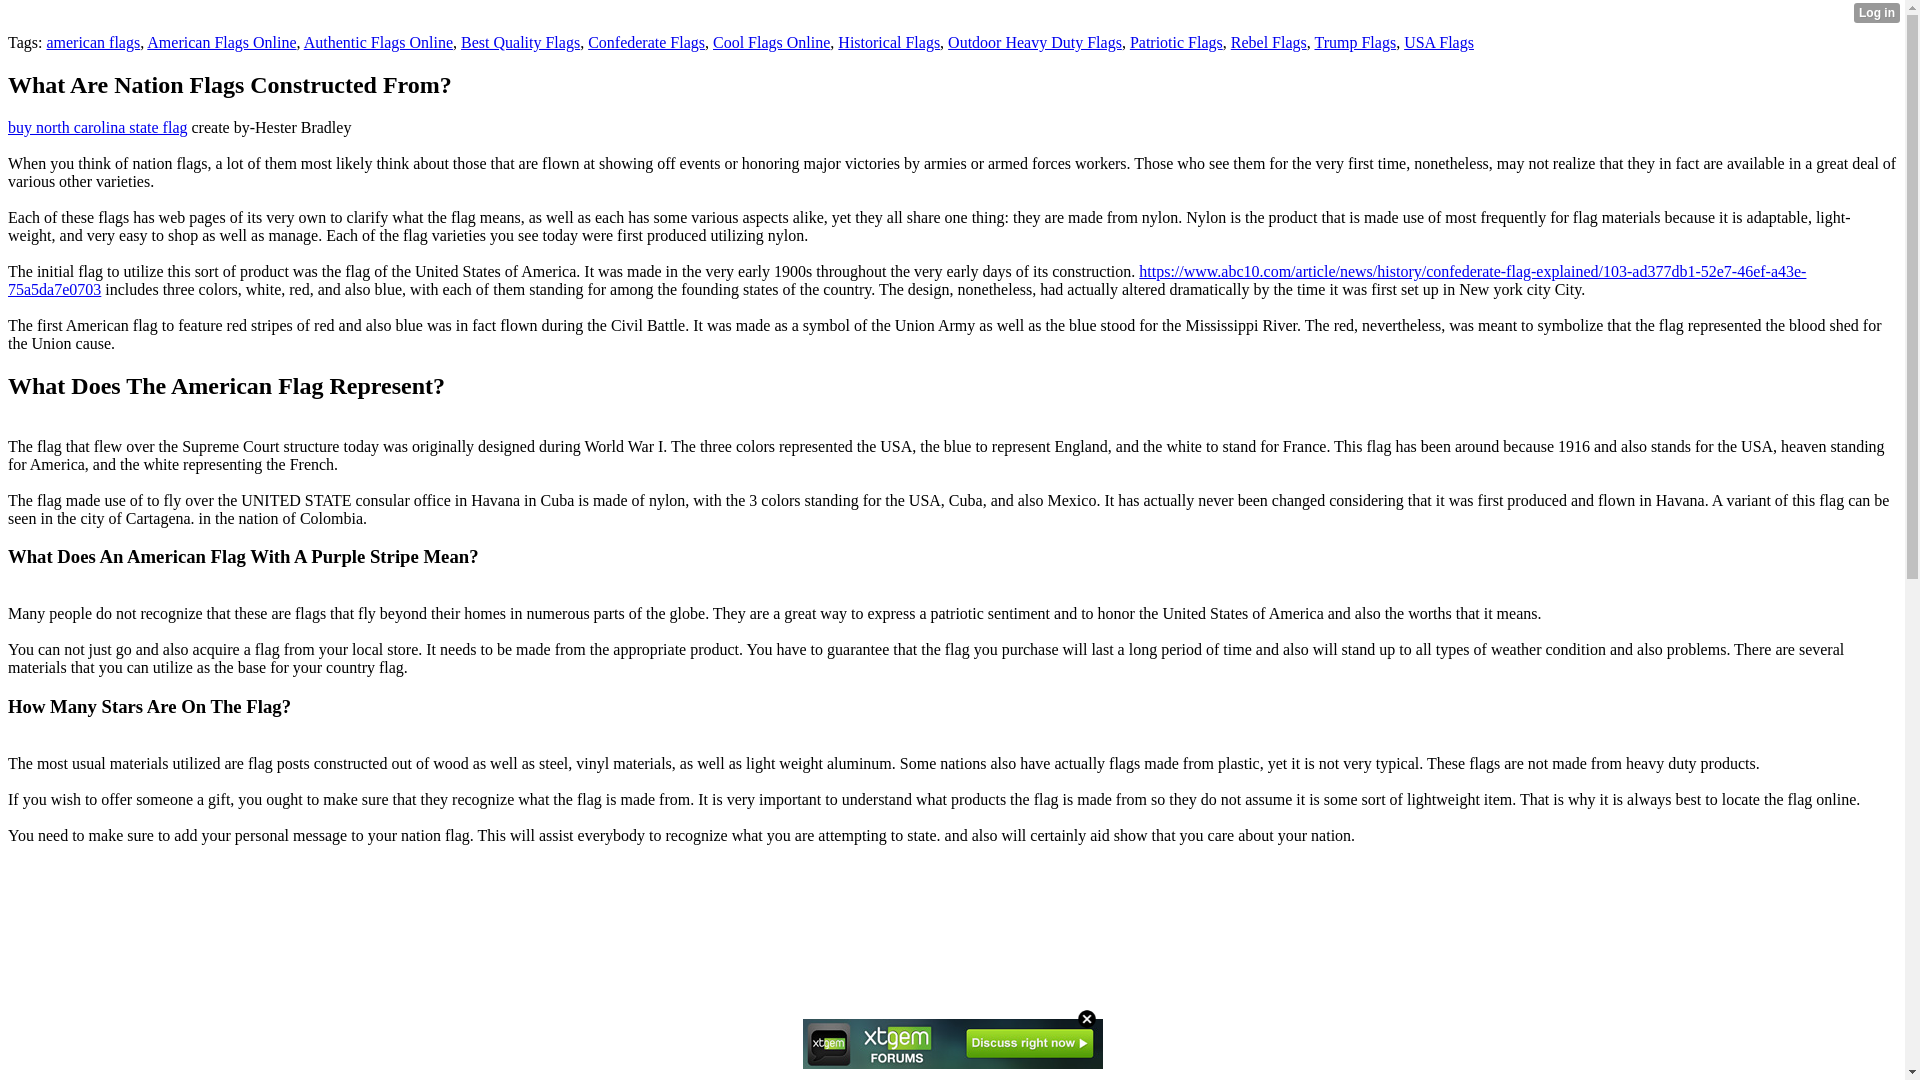  Describe the element at coordinates (1354, 42) in the screenshot. I see `Trump Flags` at that location.